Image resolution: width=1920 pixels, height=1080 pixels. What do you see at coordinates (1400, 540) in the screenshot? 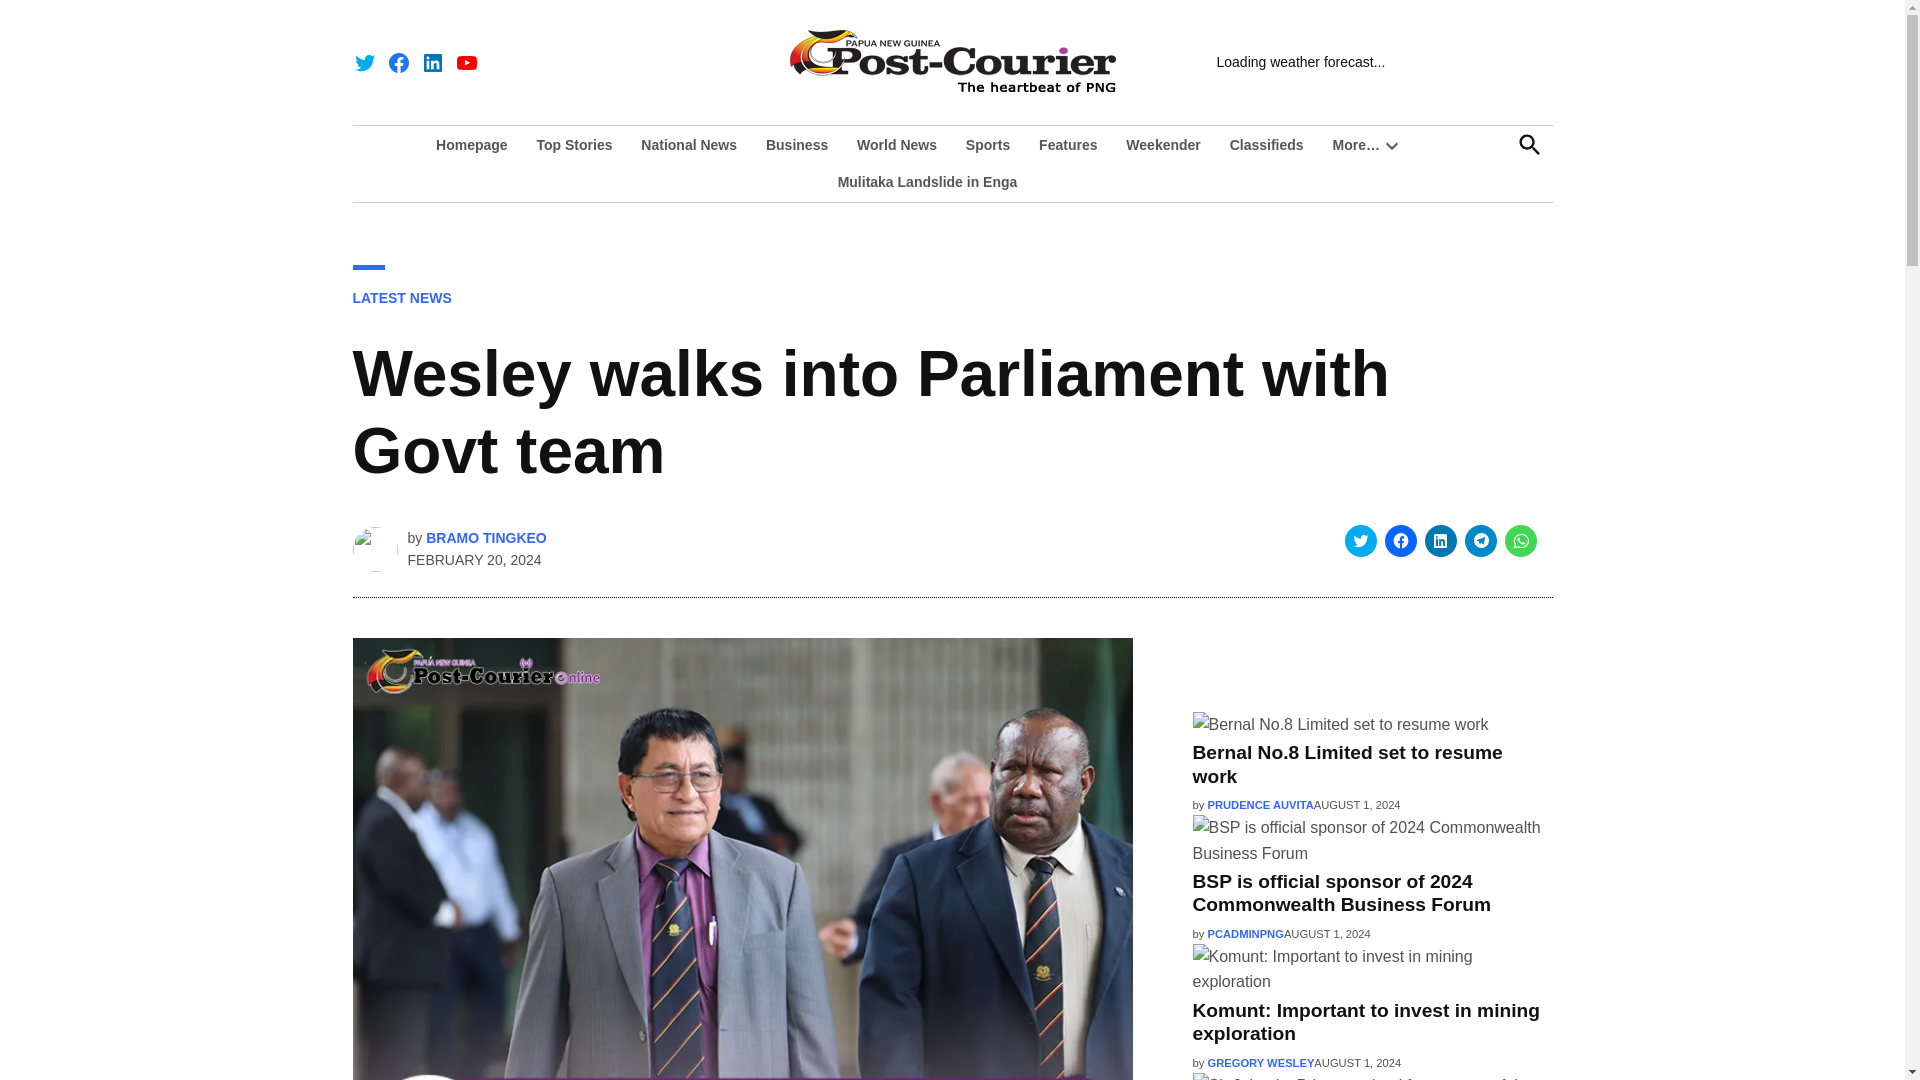
I see `Click to share on Facebook` at bounding box center [1400, 540].